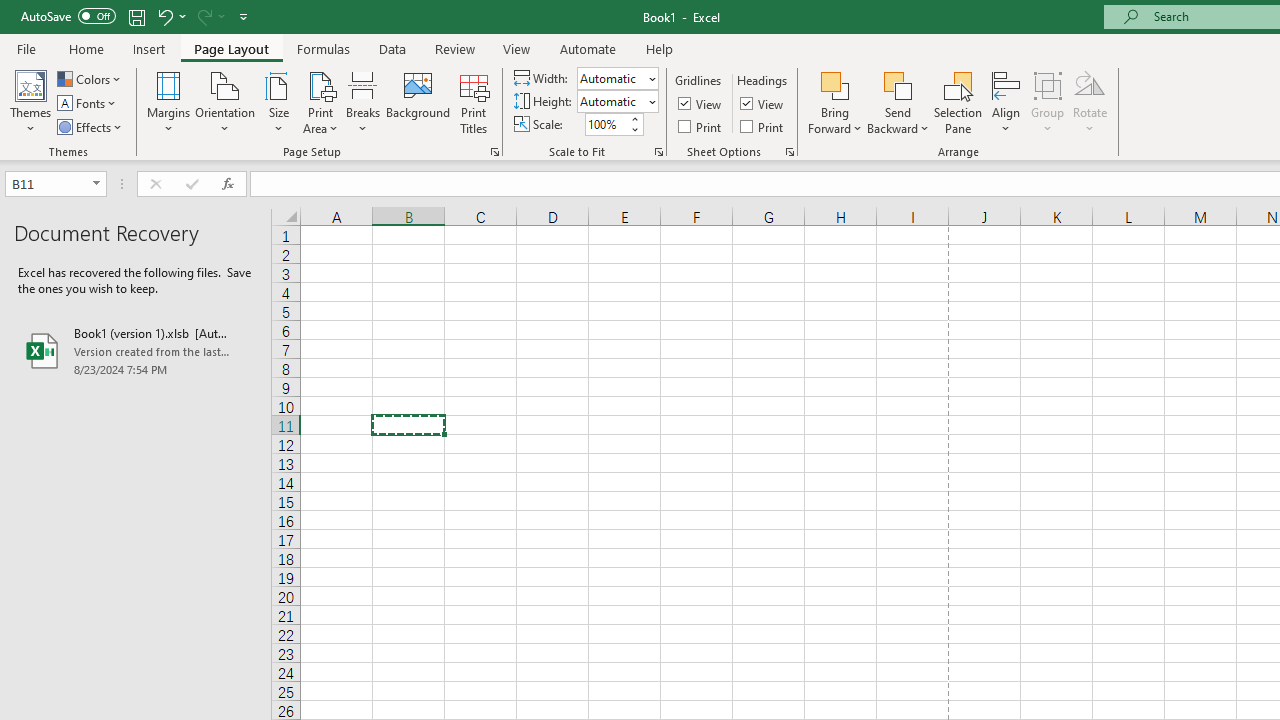 This screenshot has height=720, width=1280. Describe the element at coordinates (90, 78) in the screenshot. I see `Colors` at that location.